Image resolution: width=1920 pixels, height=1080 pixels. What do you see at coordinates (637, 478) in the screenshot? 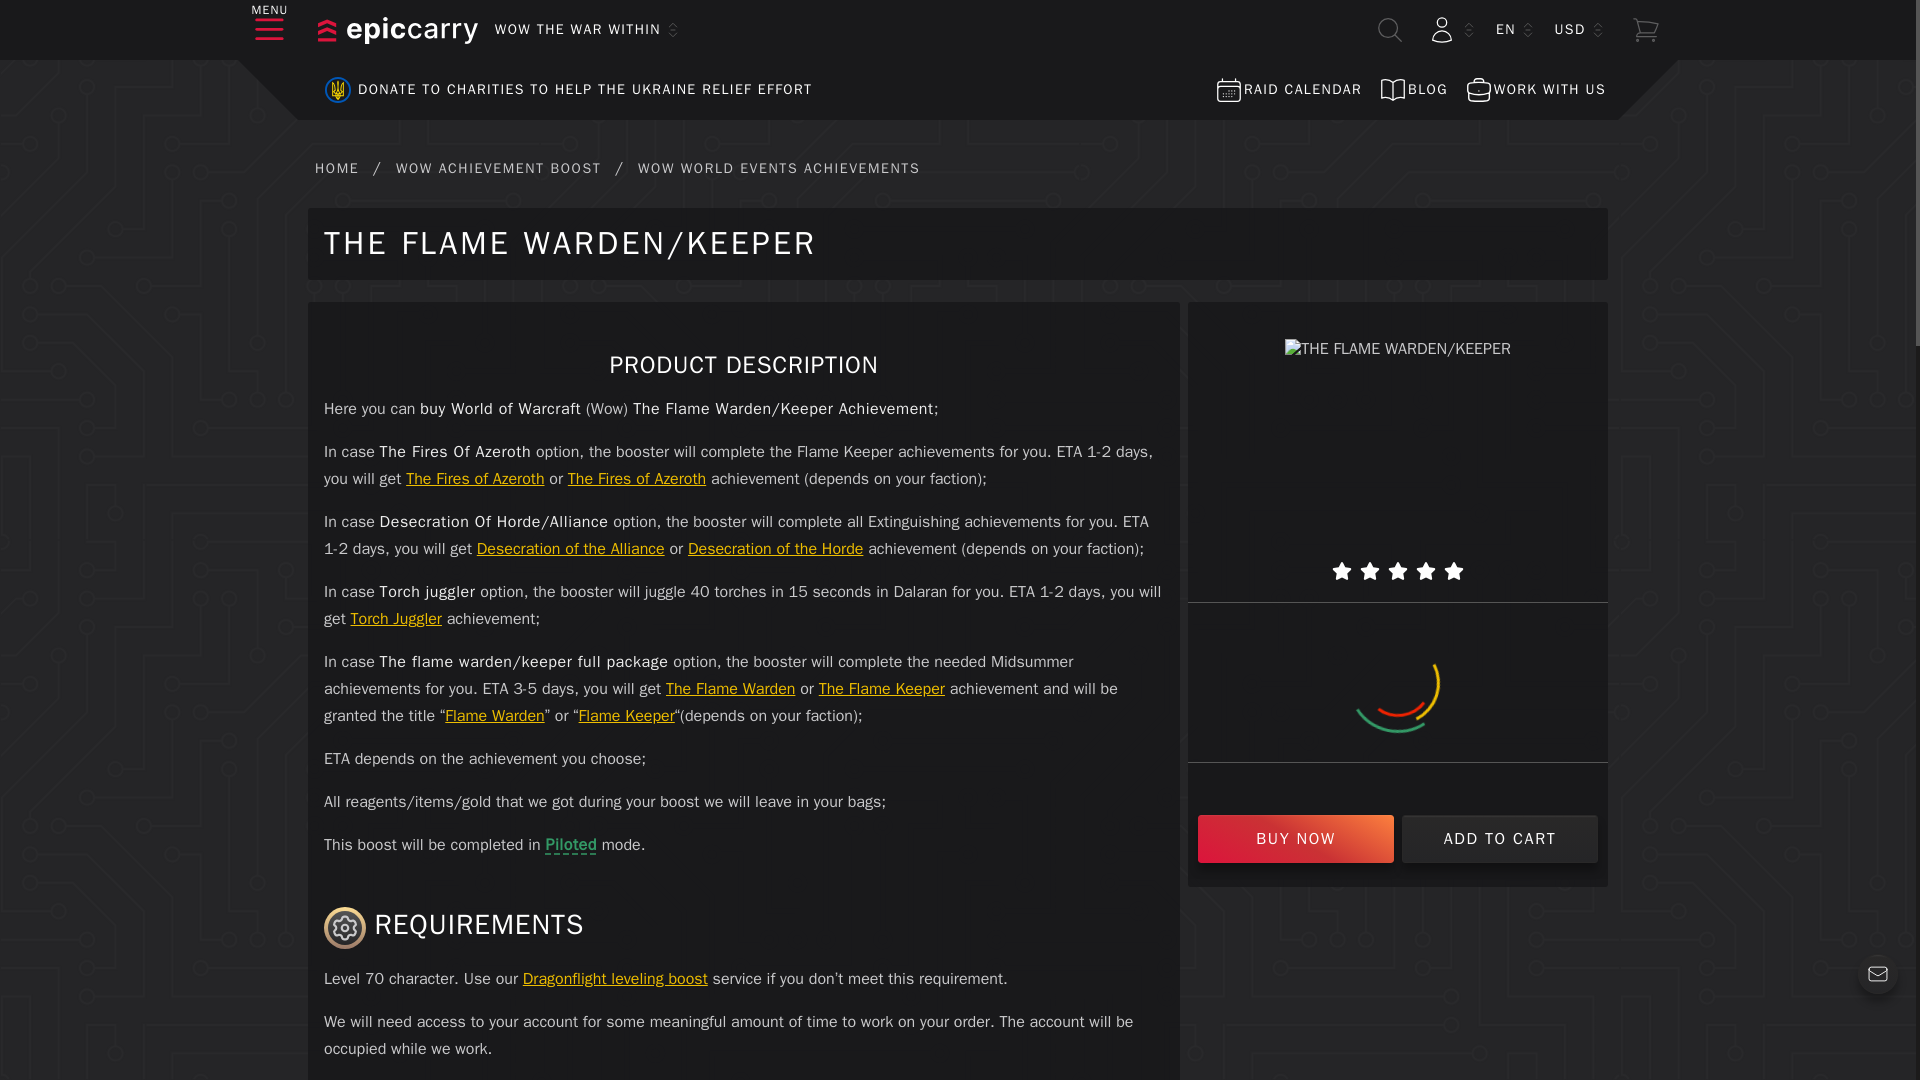
I see `The Fires of Azeroth` at bounding box center [637, 478].